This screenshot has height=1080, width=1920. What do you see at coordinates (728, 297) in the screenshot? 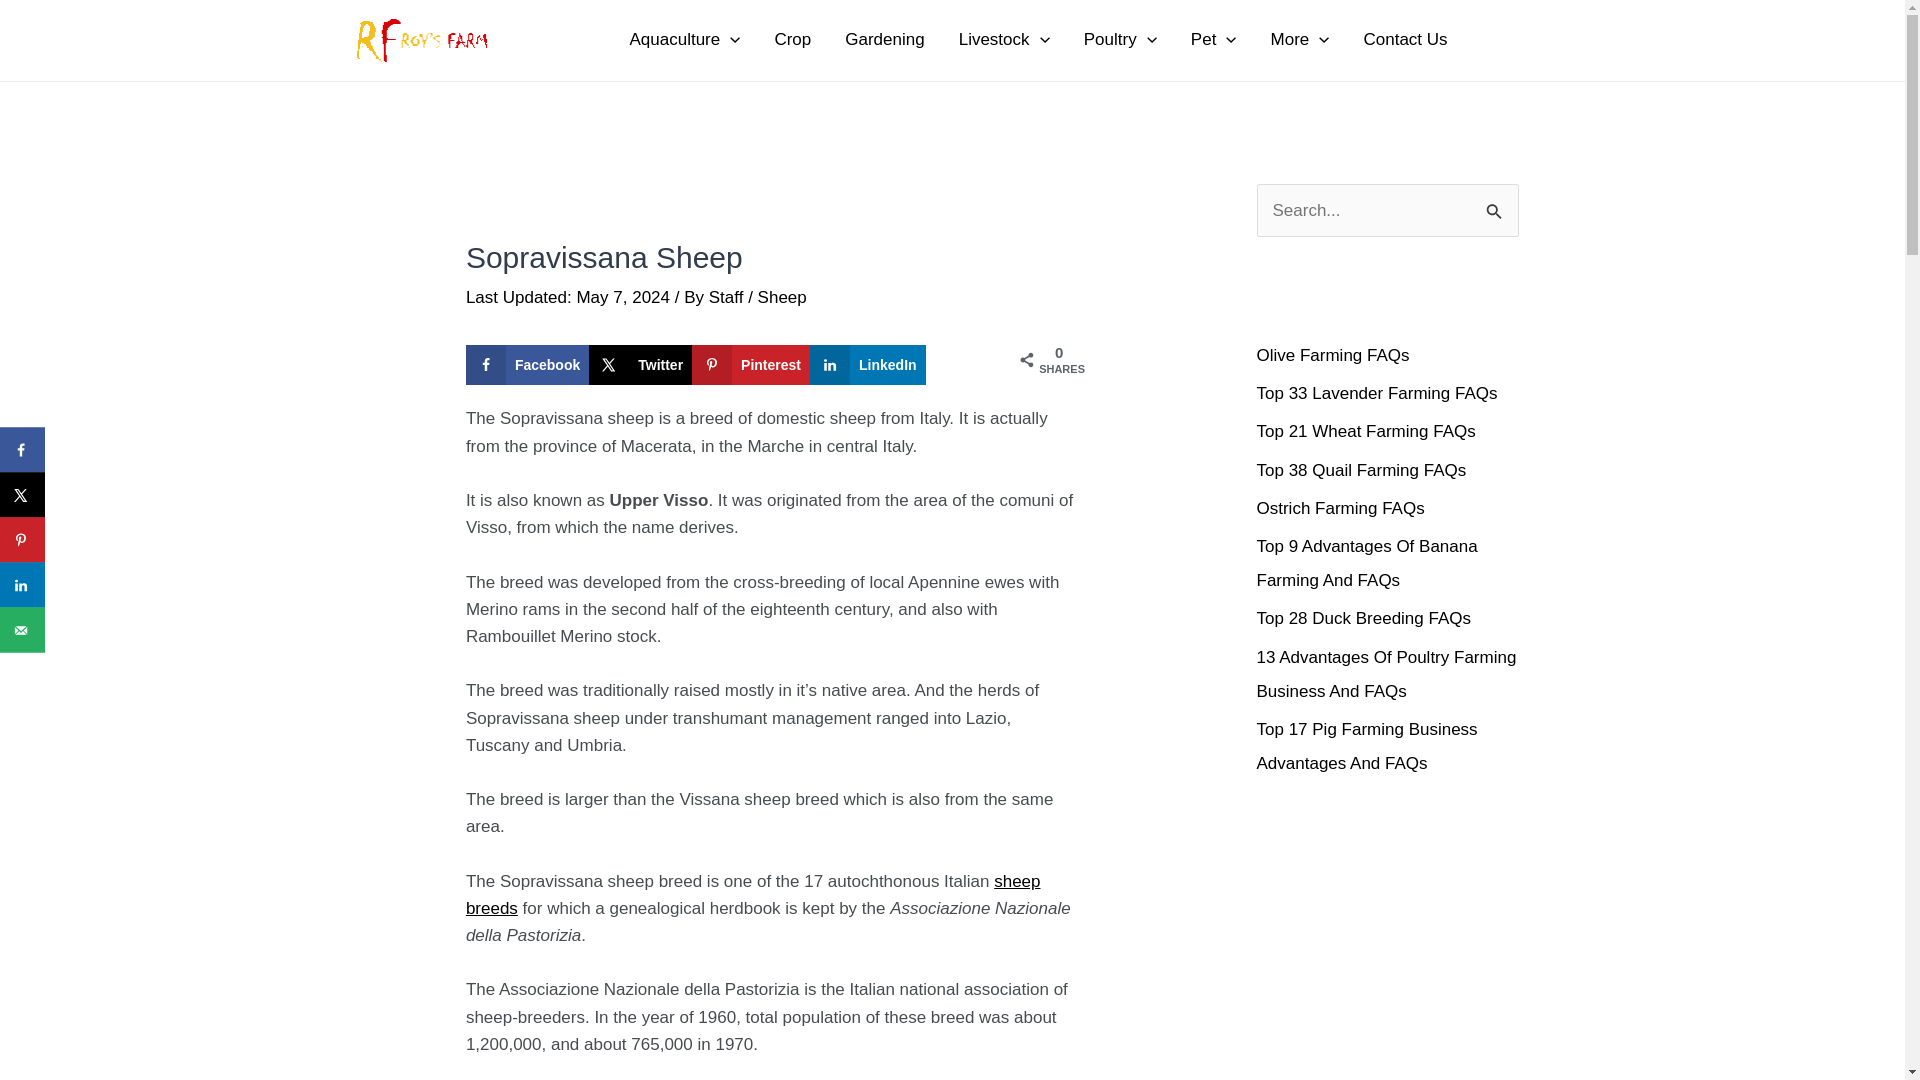
I see `View all posts by Staff` at bounding box center [728, 297].